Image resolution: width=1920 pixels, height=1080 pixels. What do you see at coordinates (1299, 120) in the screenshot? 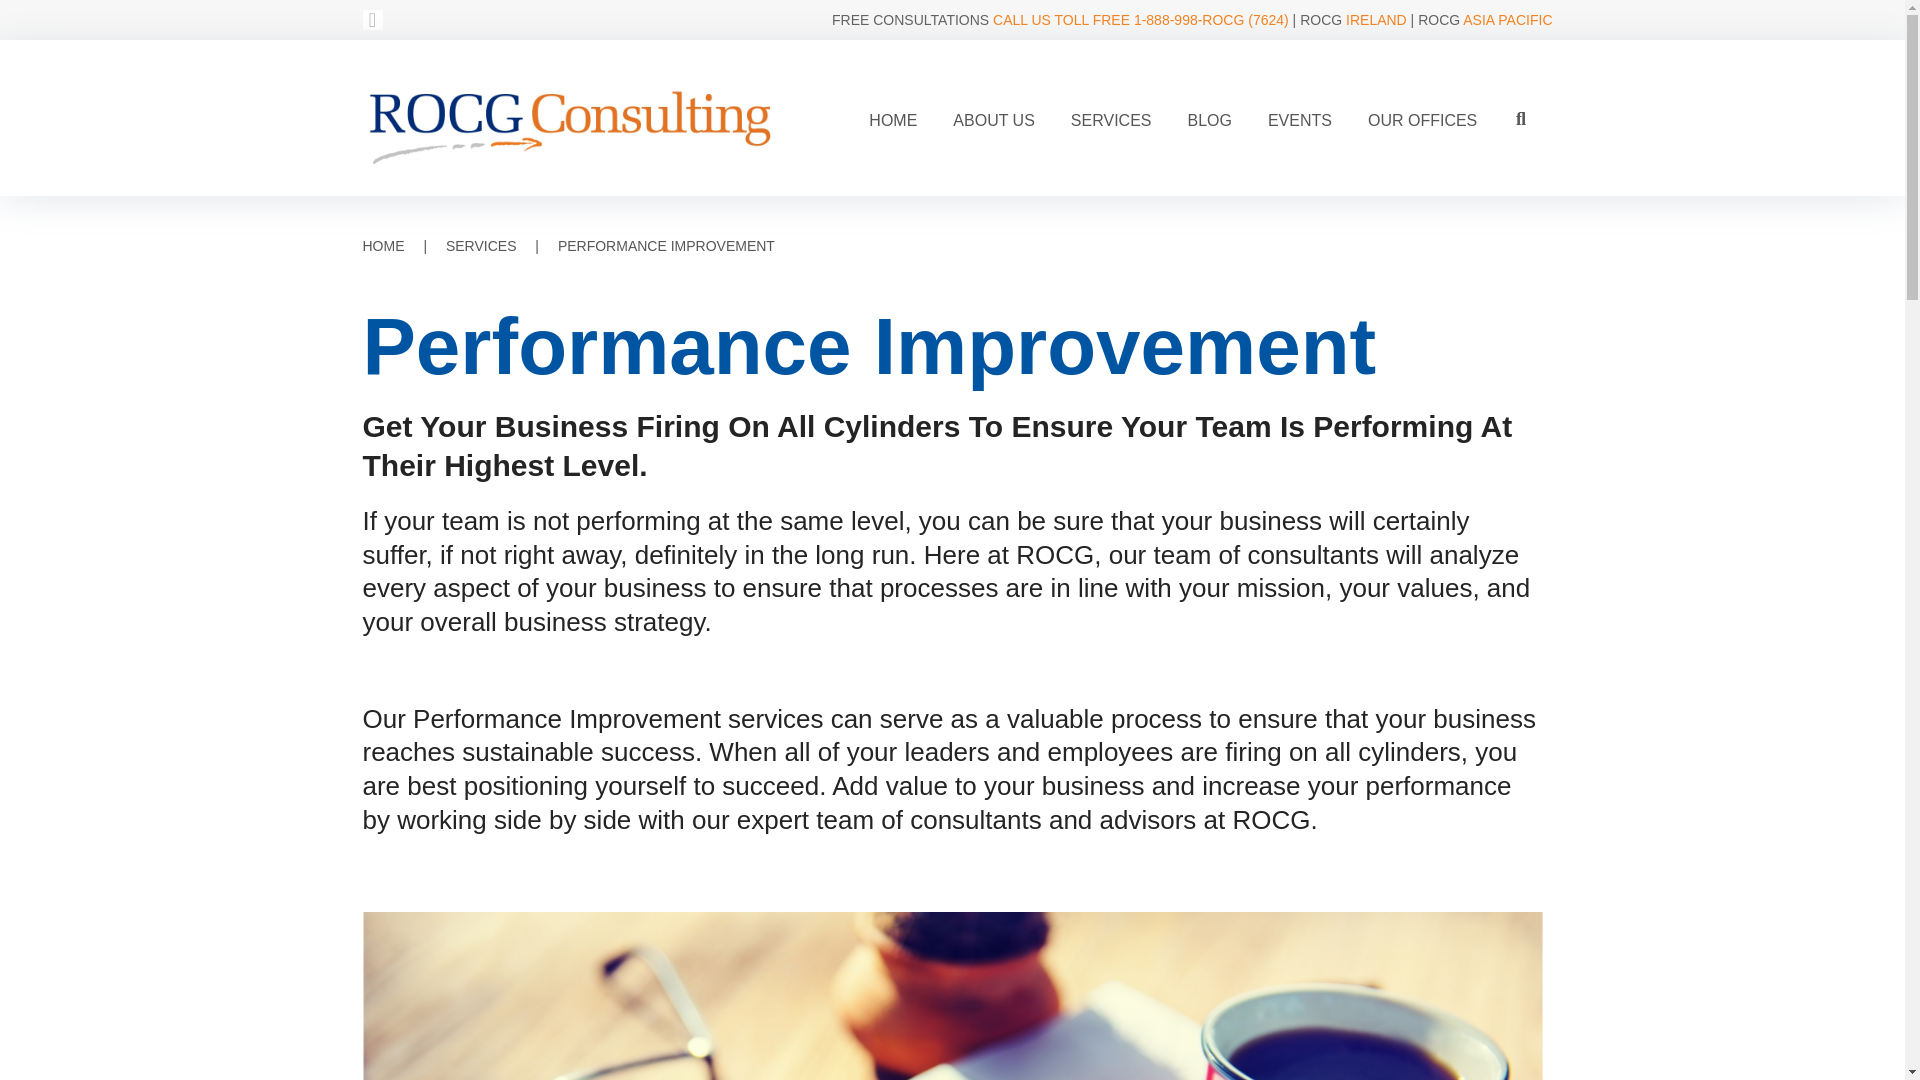
I see `EVENTS` at bounding box center [1299, 120].